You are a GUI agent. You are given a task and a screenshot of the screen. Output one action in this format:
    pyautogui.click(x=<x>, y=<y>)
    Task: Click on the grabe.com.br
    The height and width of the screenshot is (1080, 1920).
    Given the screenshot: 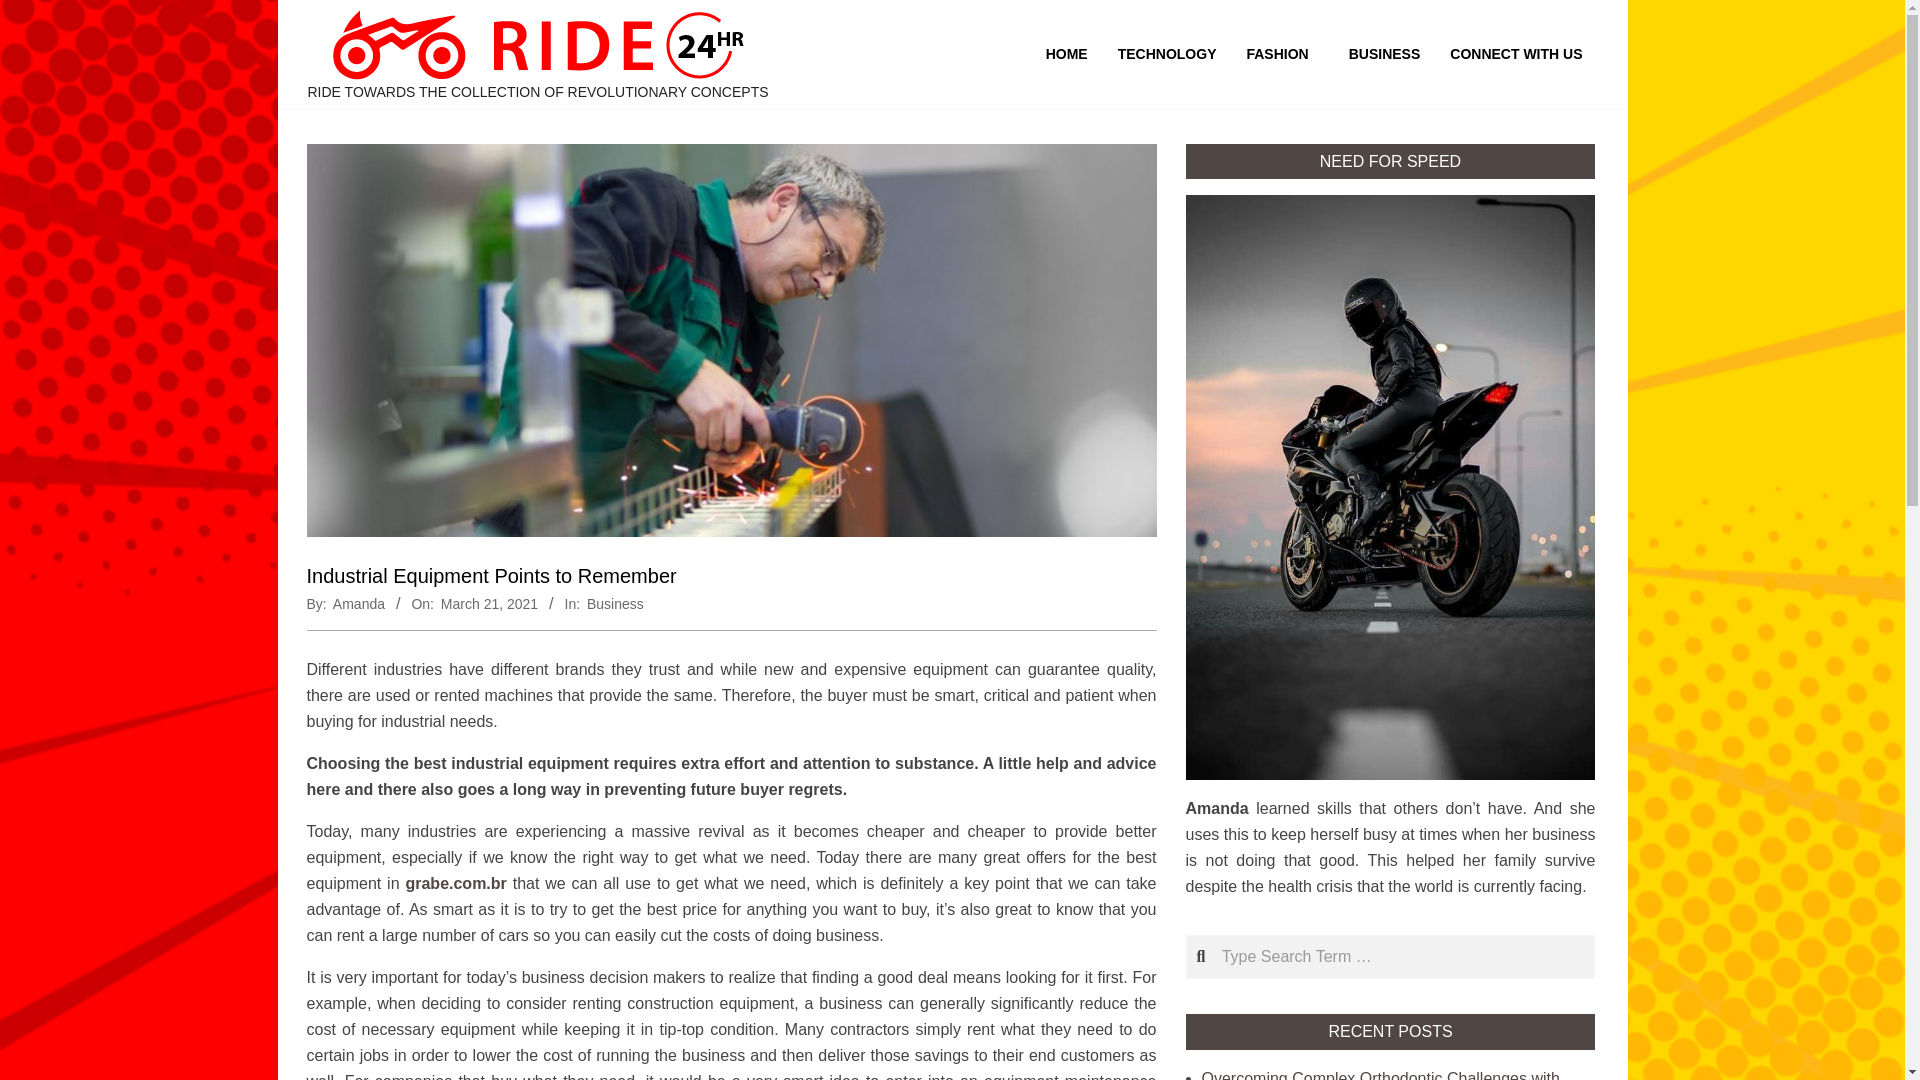 What is the action you would take?
    pyautogui.click(x=456, y=883)
    